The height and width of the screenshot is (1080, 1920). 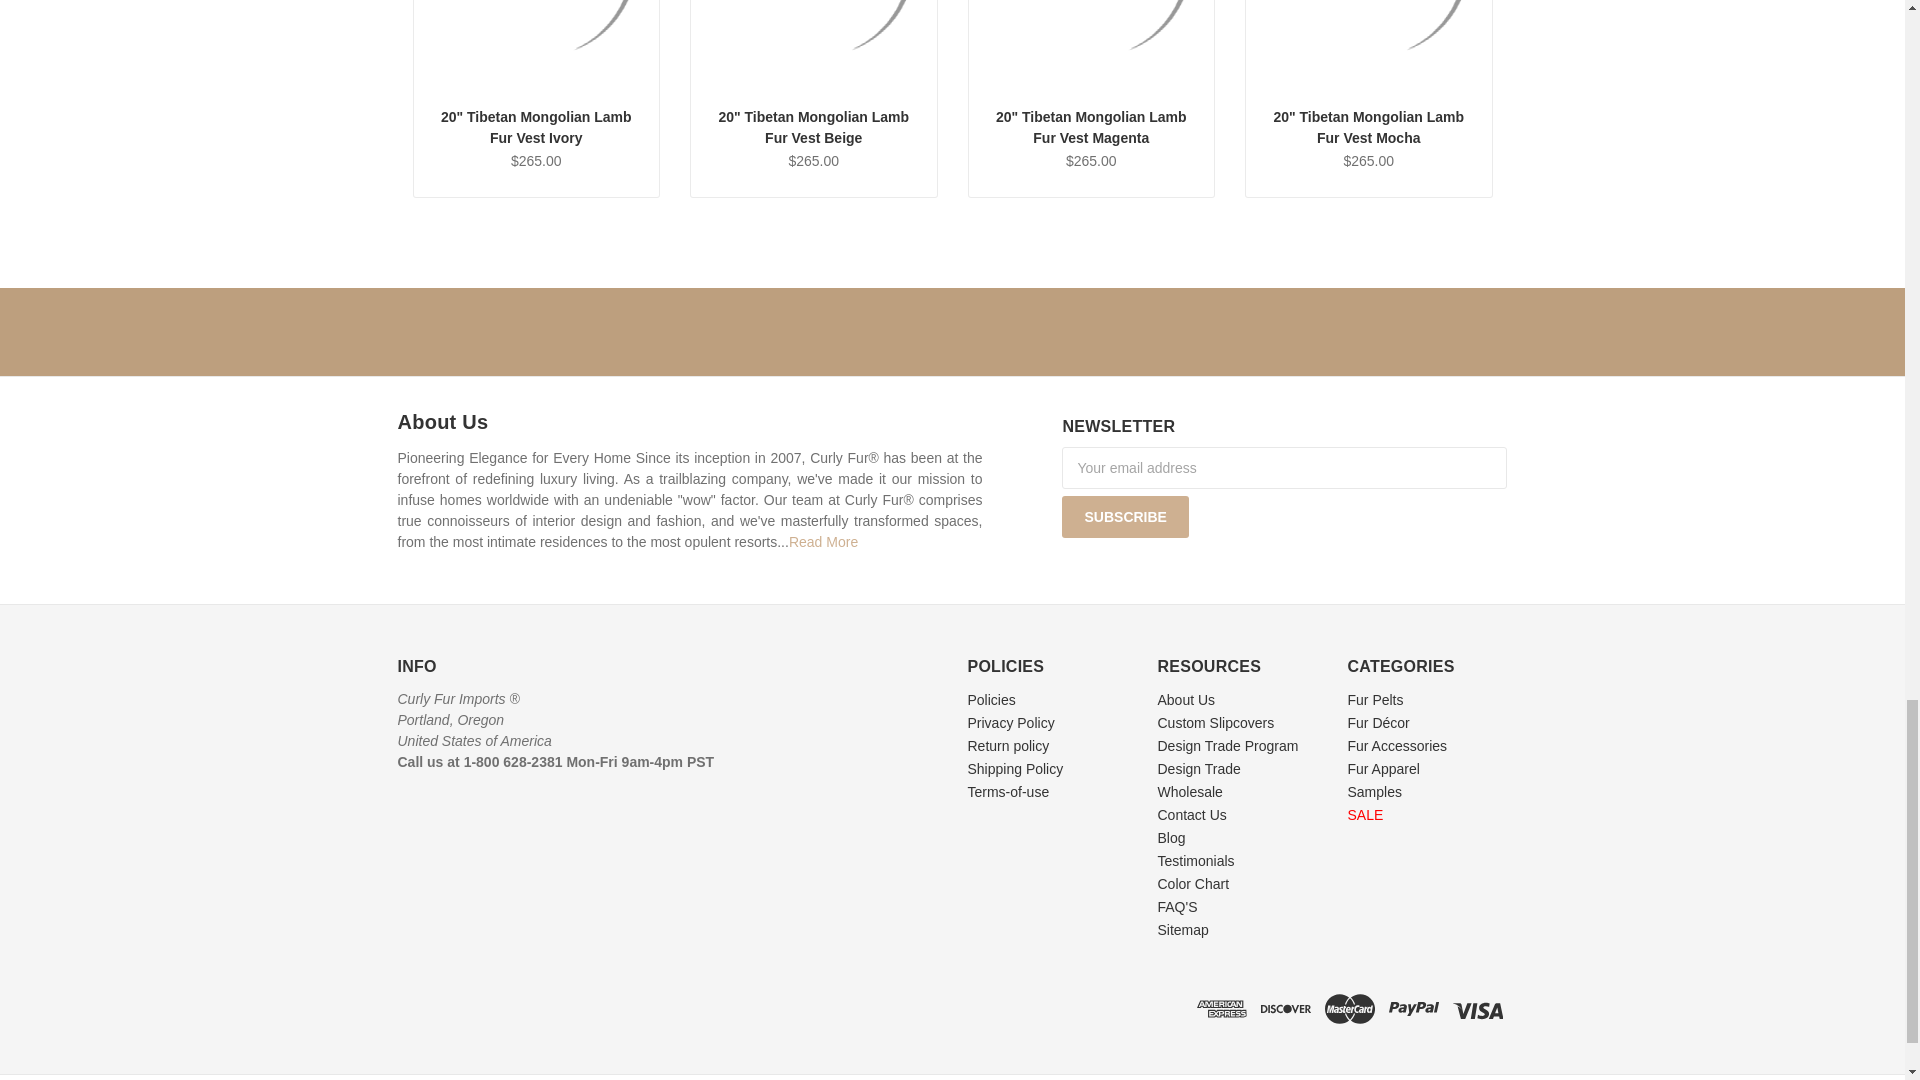 I want to click on Mongolian Lamb Fur Vest Ivory, so click(x=537, y=42).